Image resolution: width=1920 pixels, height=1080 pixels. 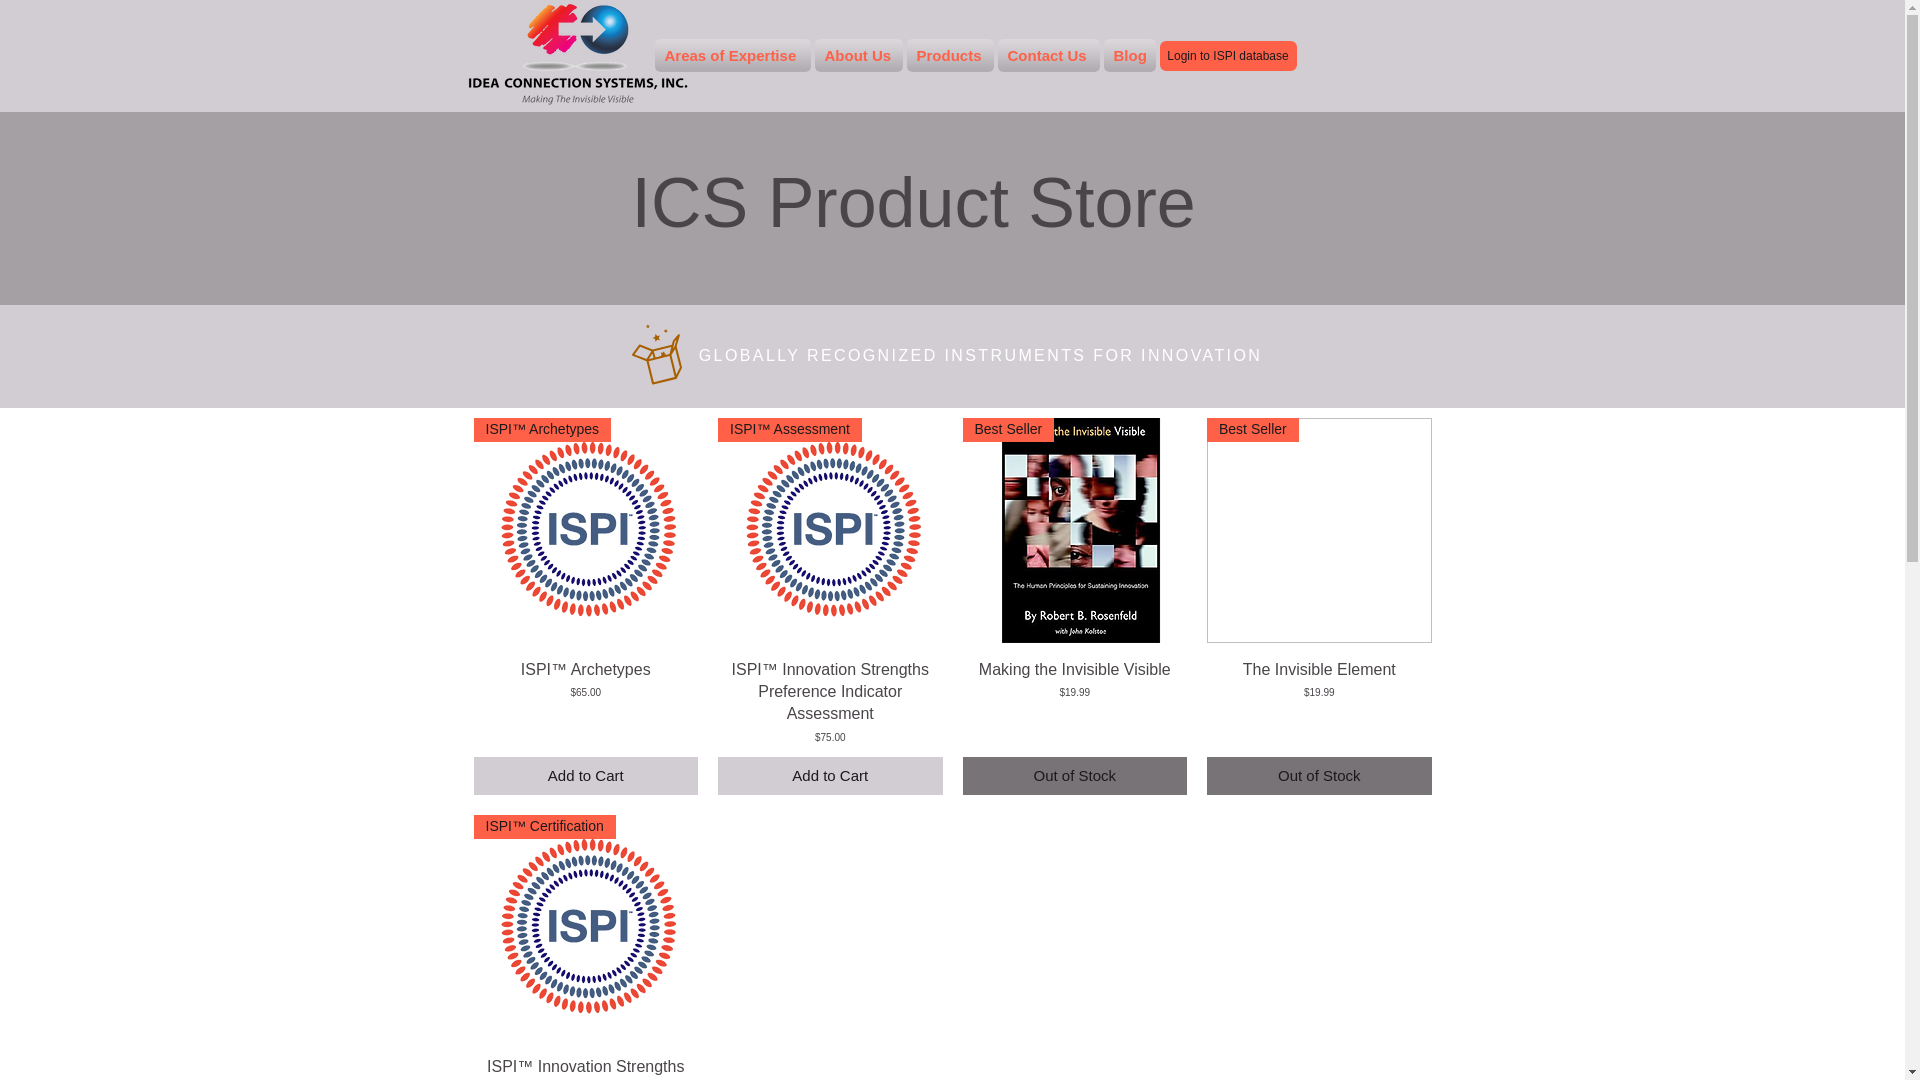 What do you see at coordinates (586, 776) in the screenshot?
I see `Add to Cart` at bounding box center [586, 776].